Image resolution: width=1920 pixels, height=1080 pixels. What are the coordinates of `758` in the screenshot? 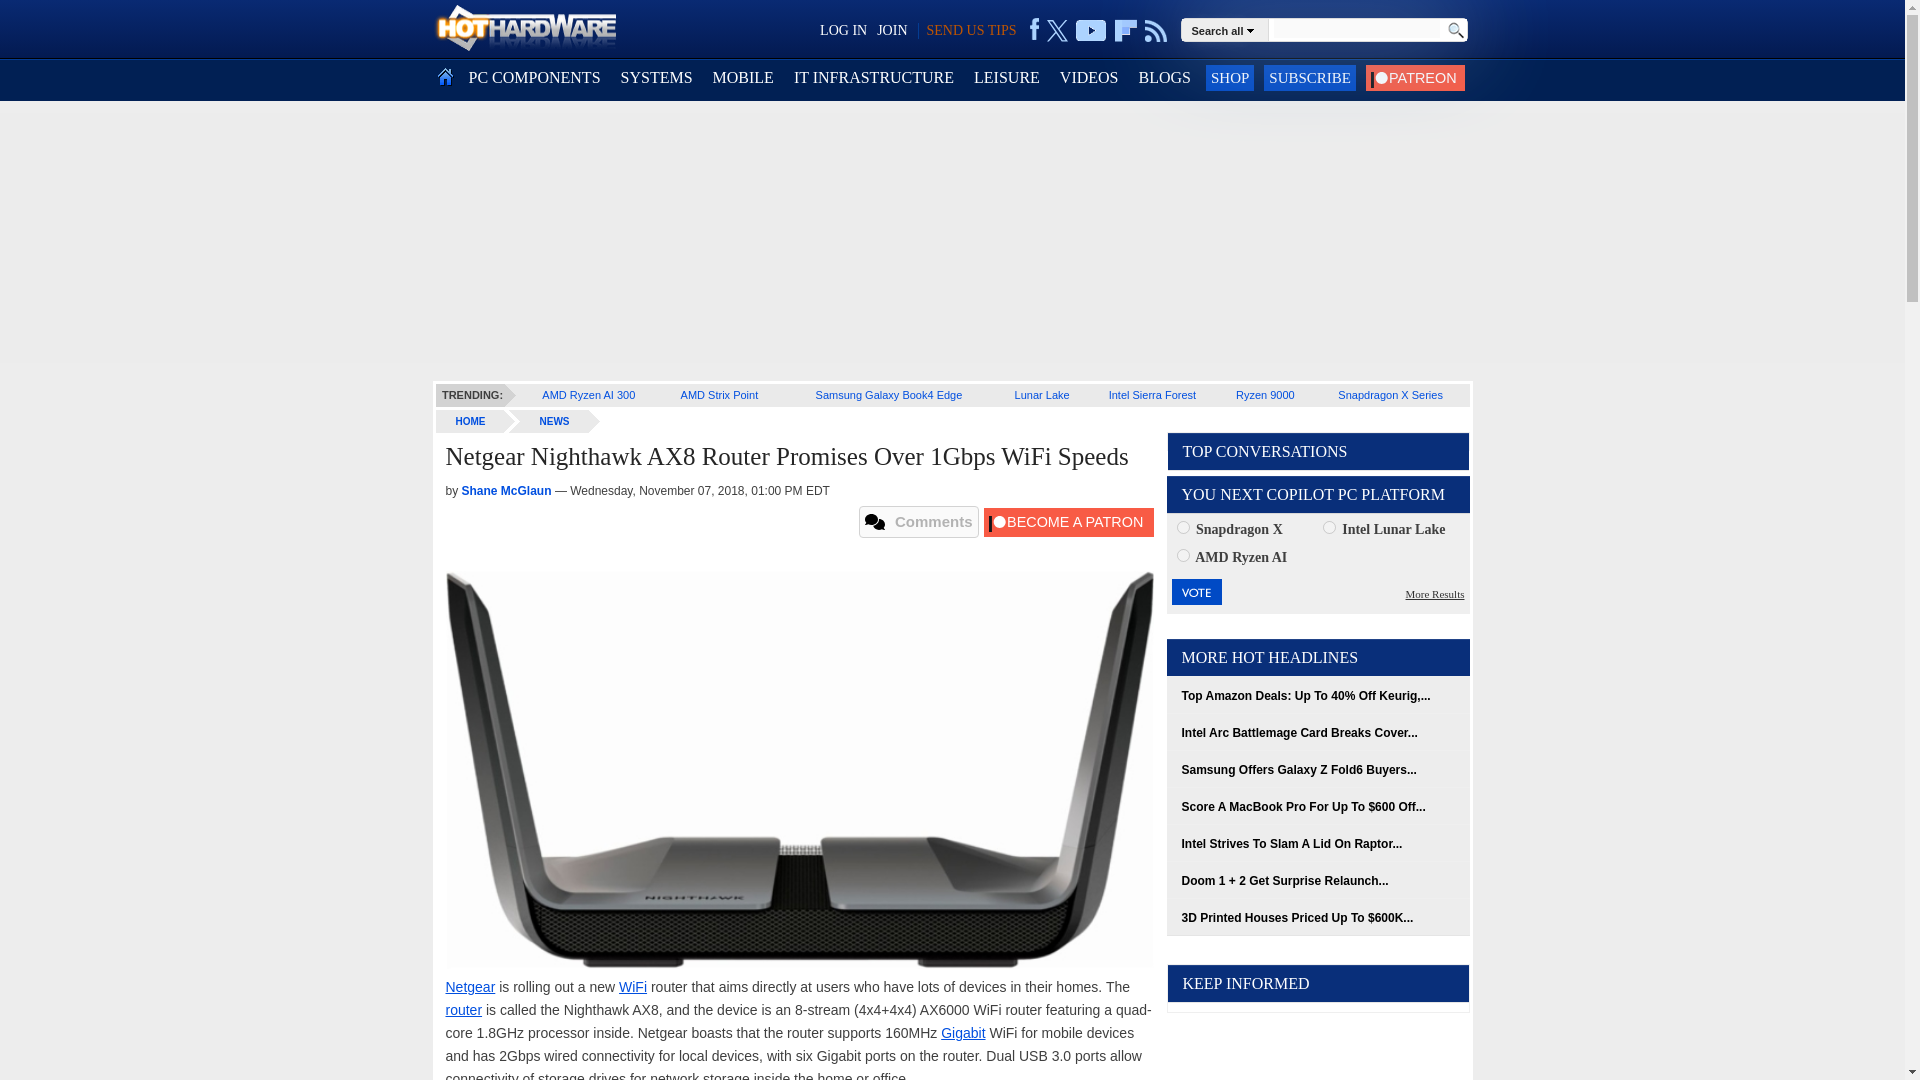 It's located at (1329, 526).